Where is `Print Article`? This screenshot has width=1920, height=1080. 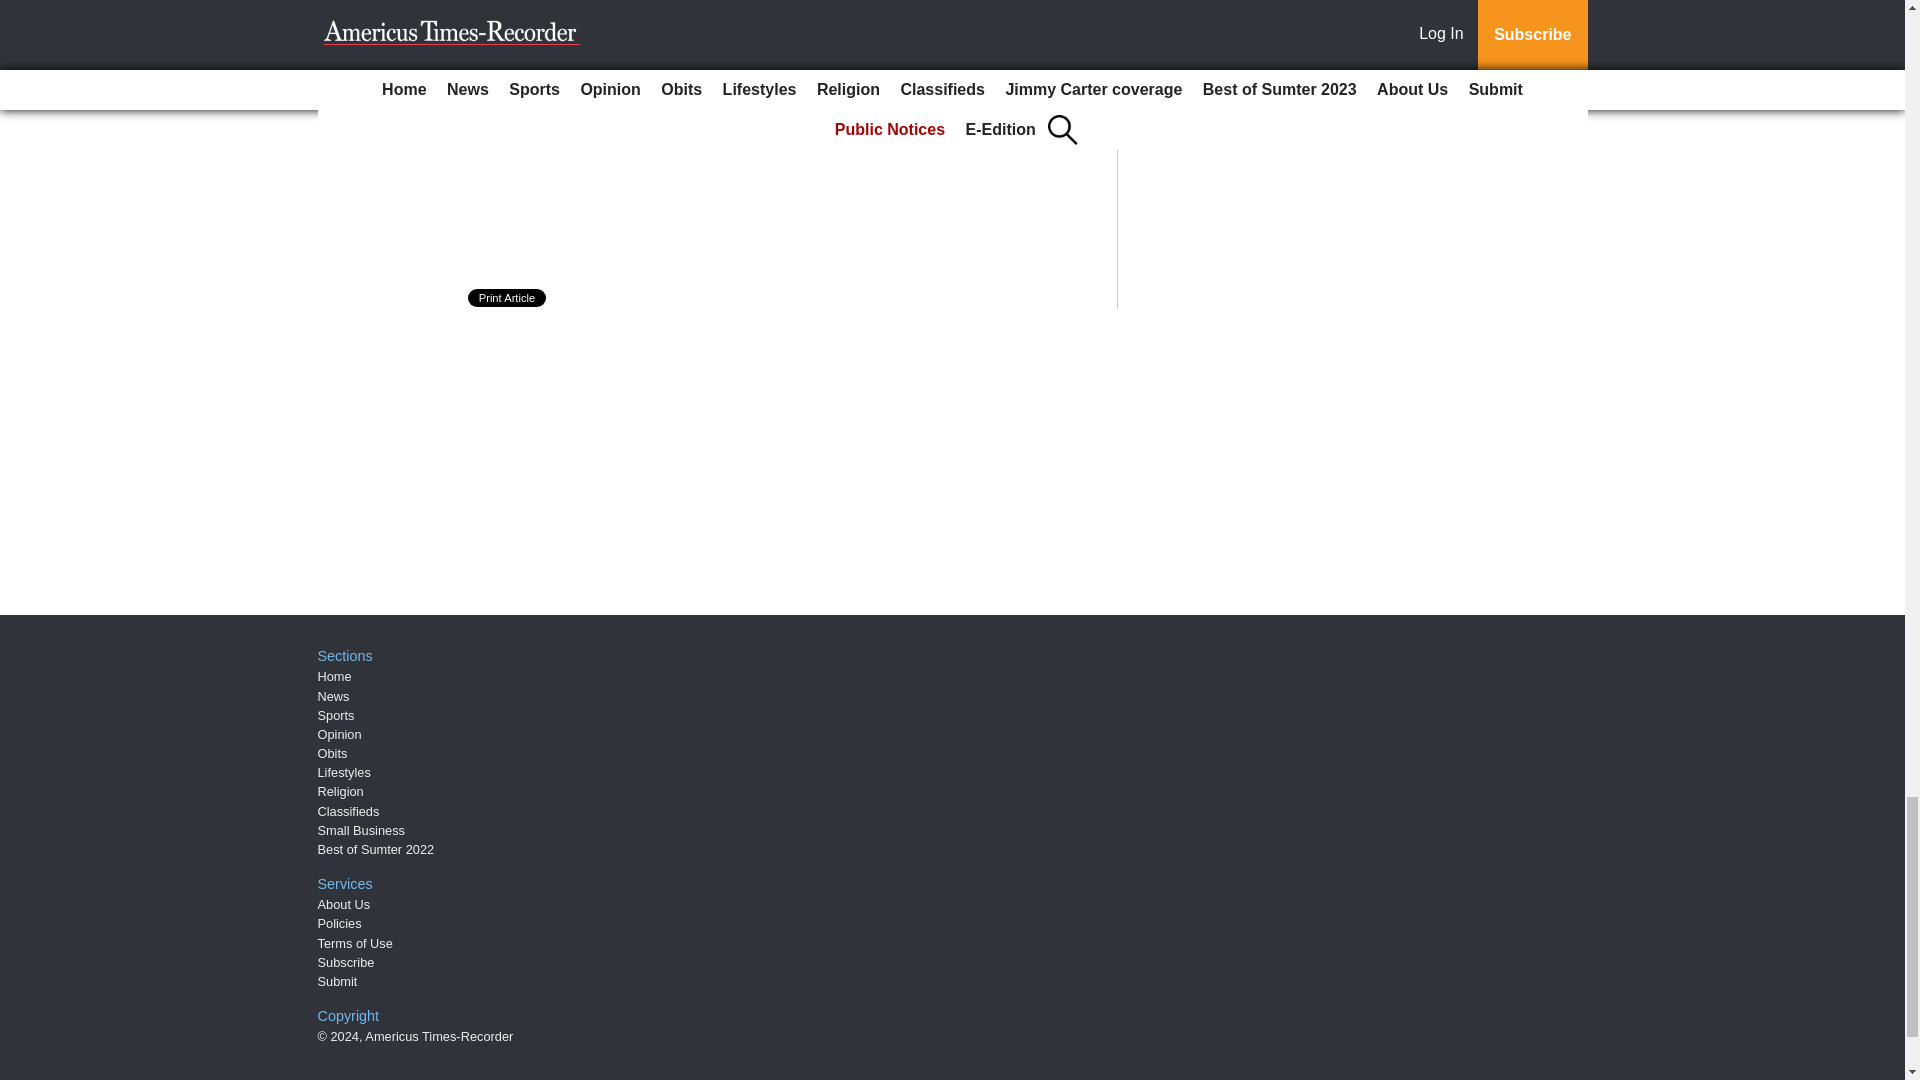 Print Article is located at coordinates (508, 298).